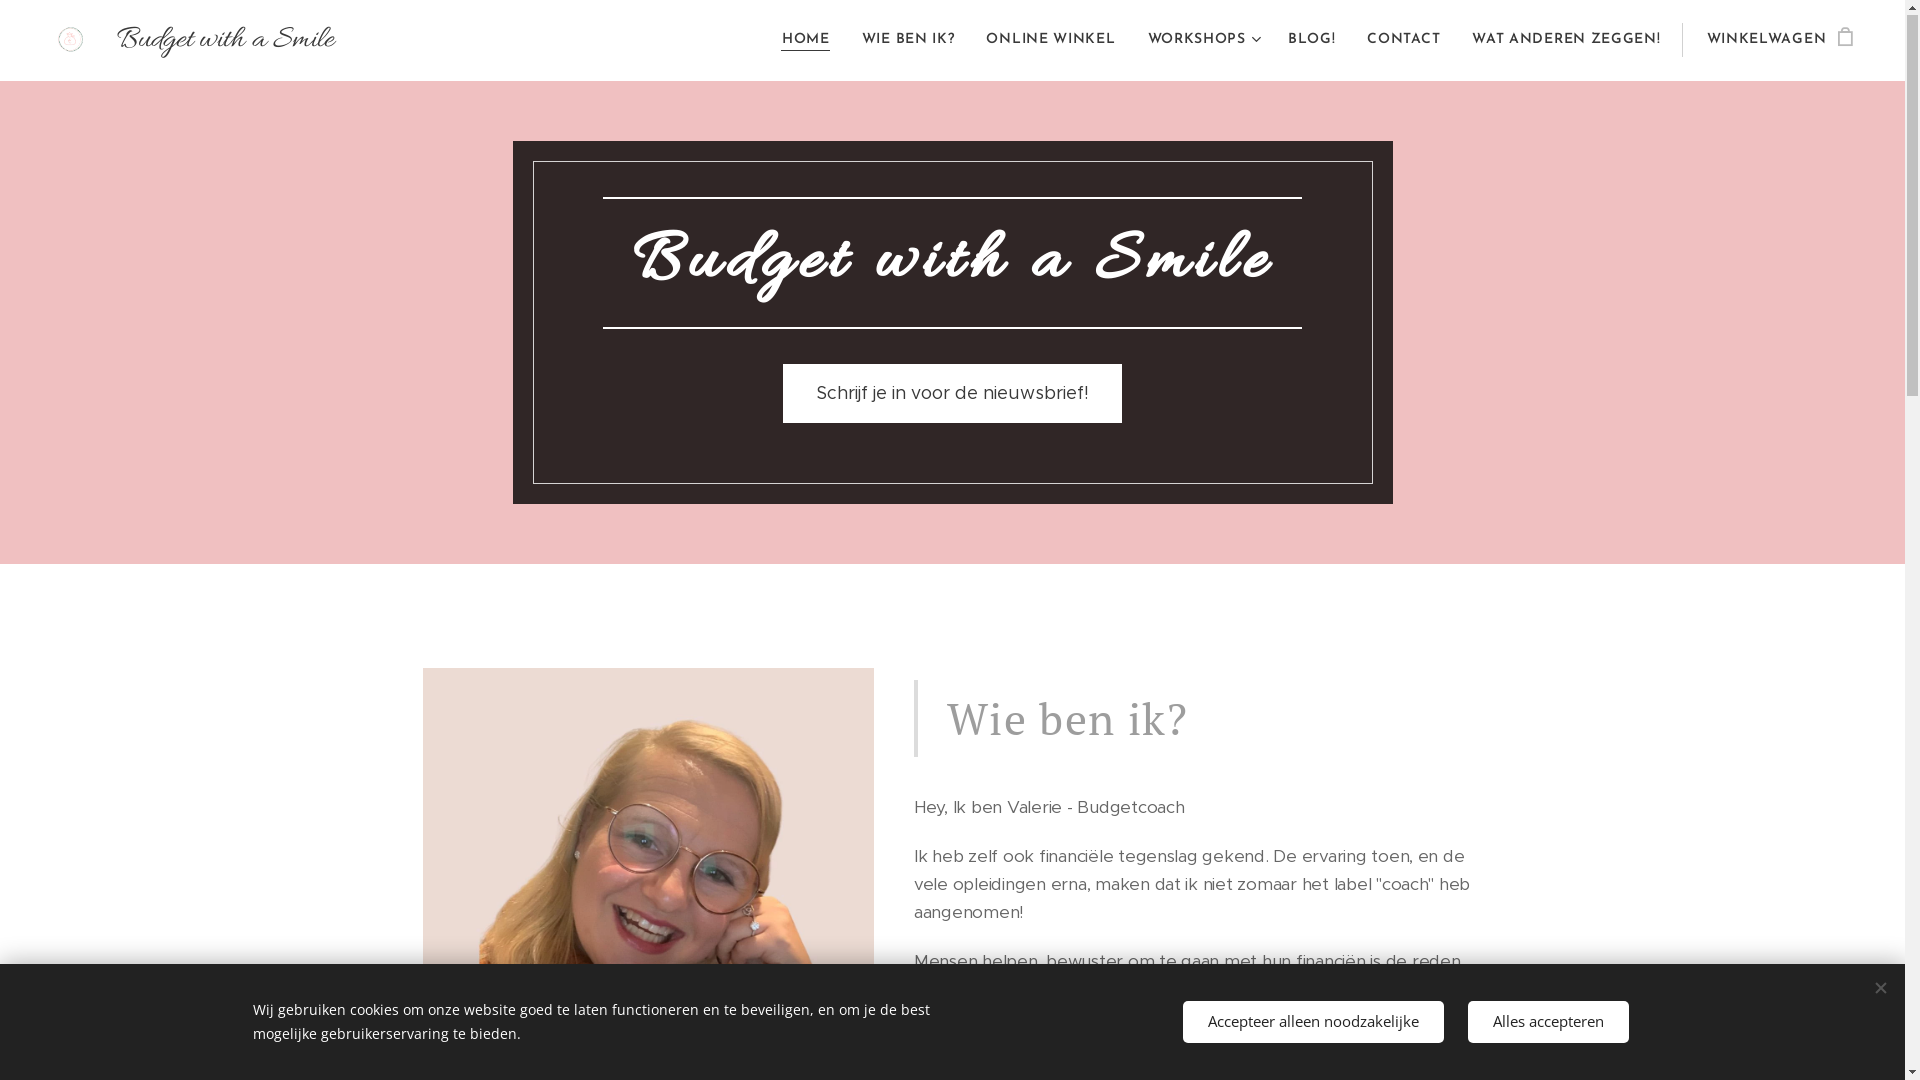 The image size is (1920, 1080). I want to click on BLOG!, so click(1312, 41).